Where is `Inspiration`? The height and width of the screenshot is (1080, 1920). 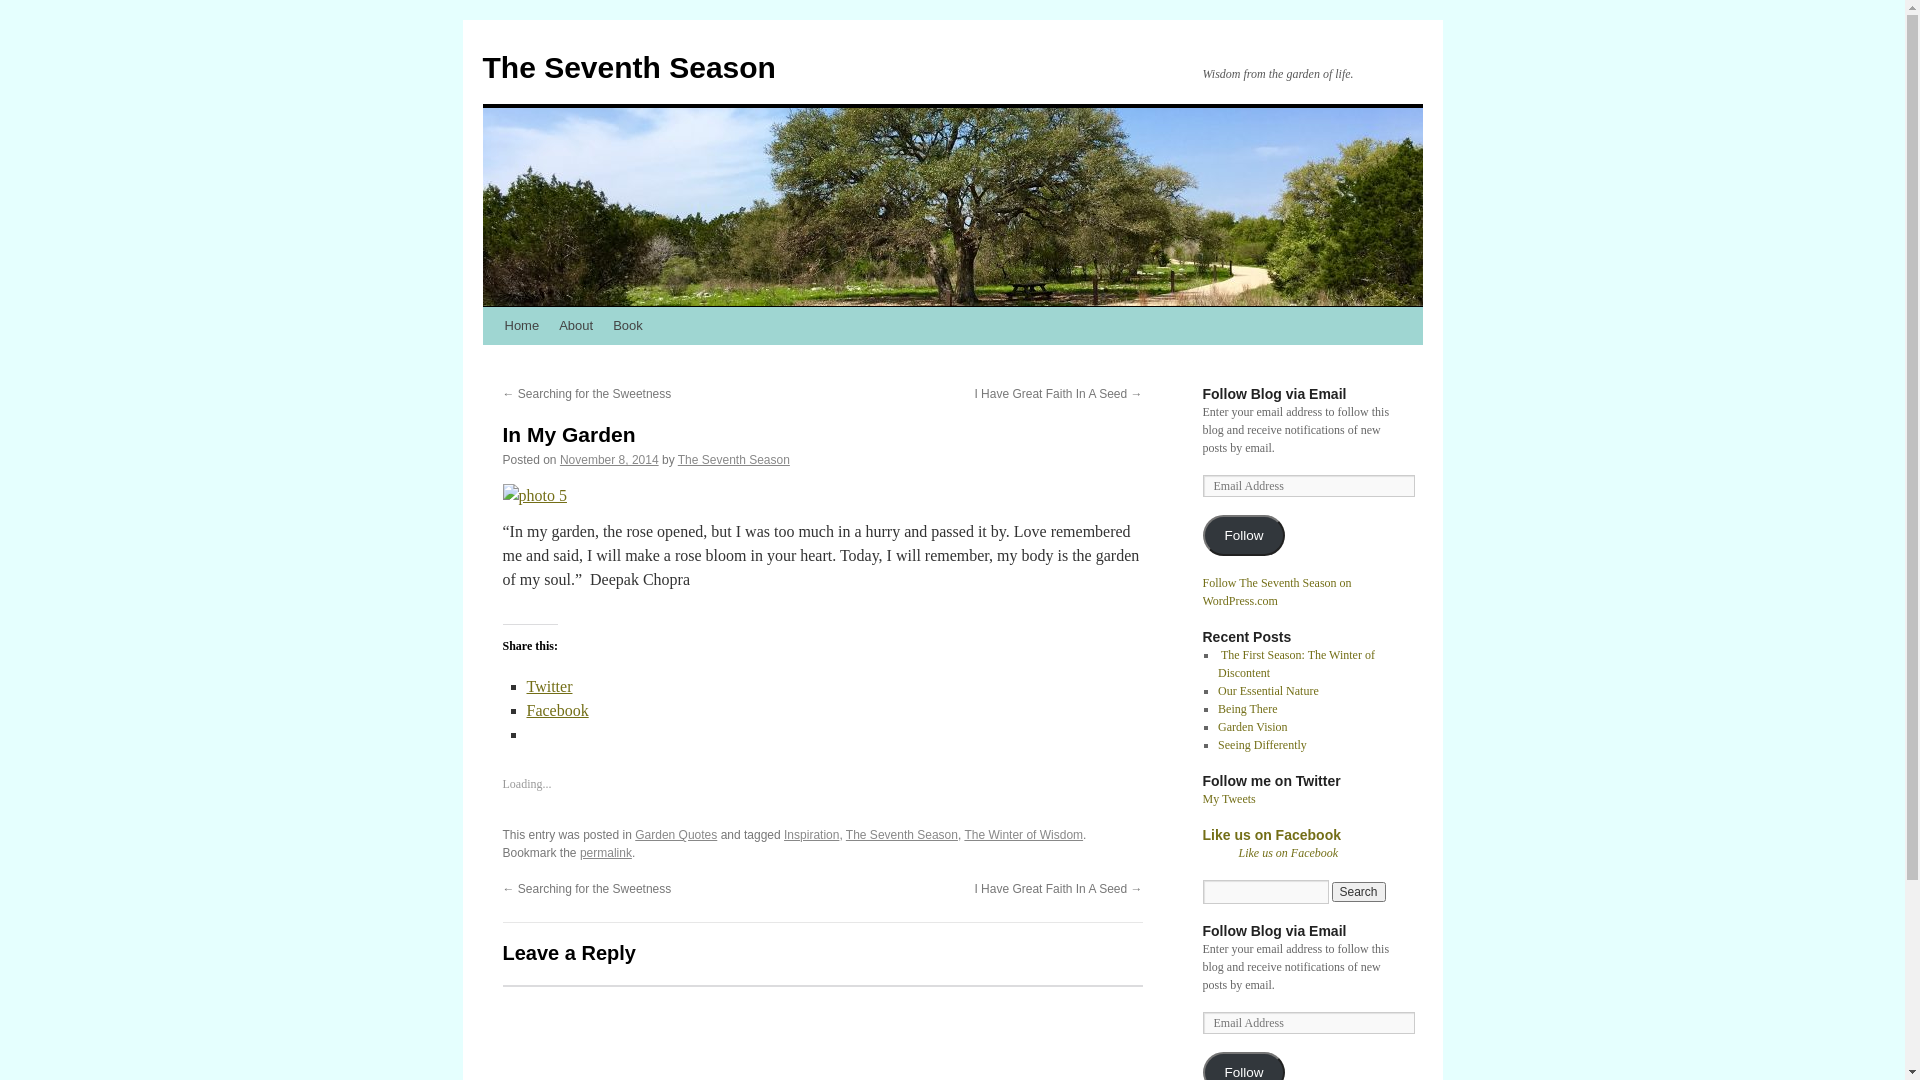
Inspiration is located at coordinates (812, 835).